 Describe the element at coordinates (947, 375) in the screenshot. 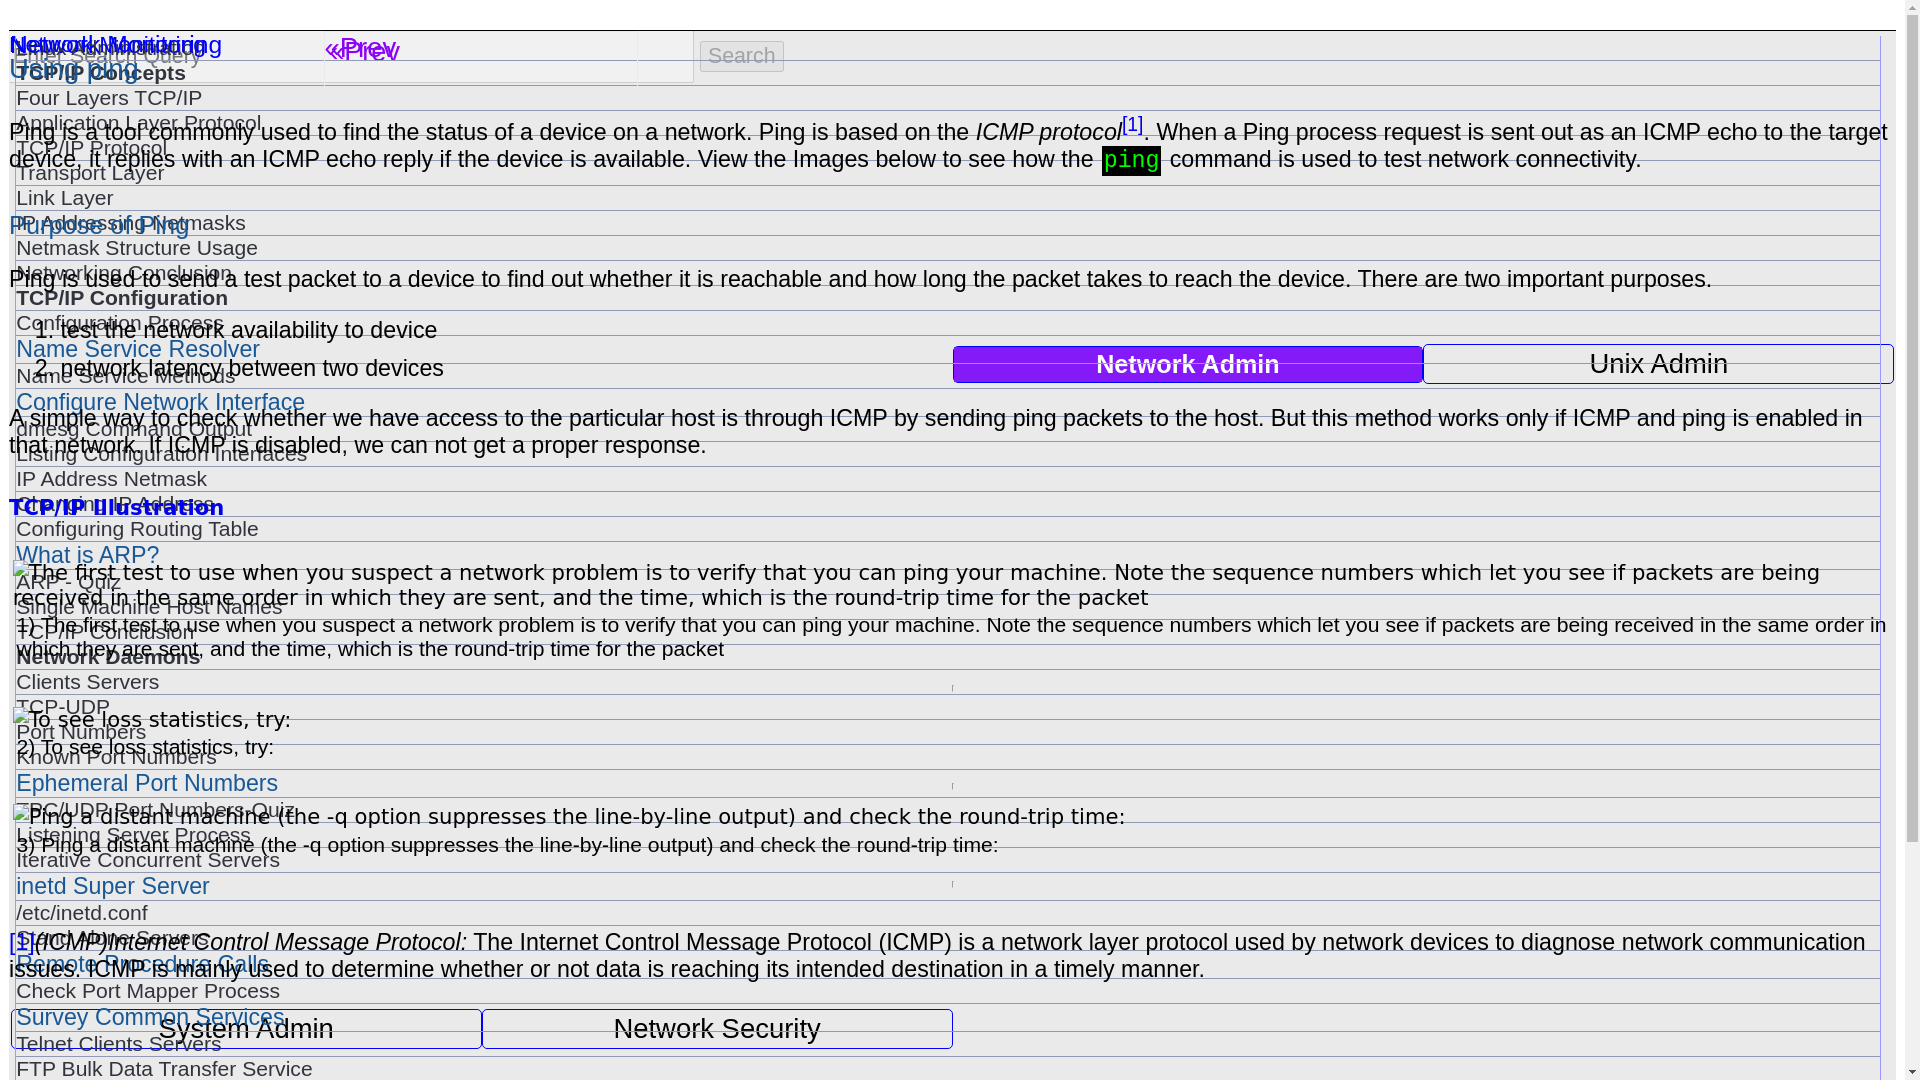

I see `Name Service Methods` at that location.